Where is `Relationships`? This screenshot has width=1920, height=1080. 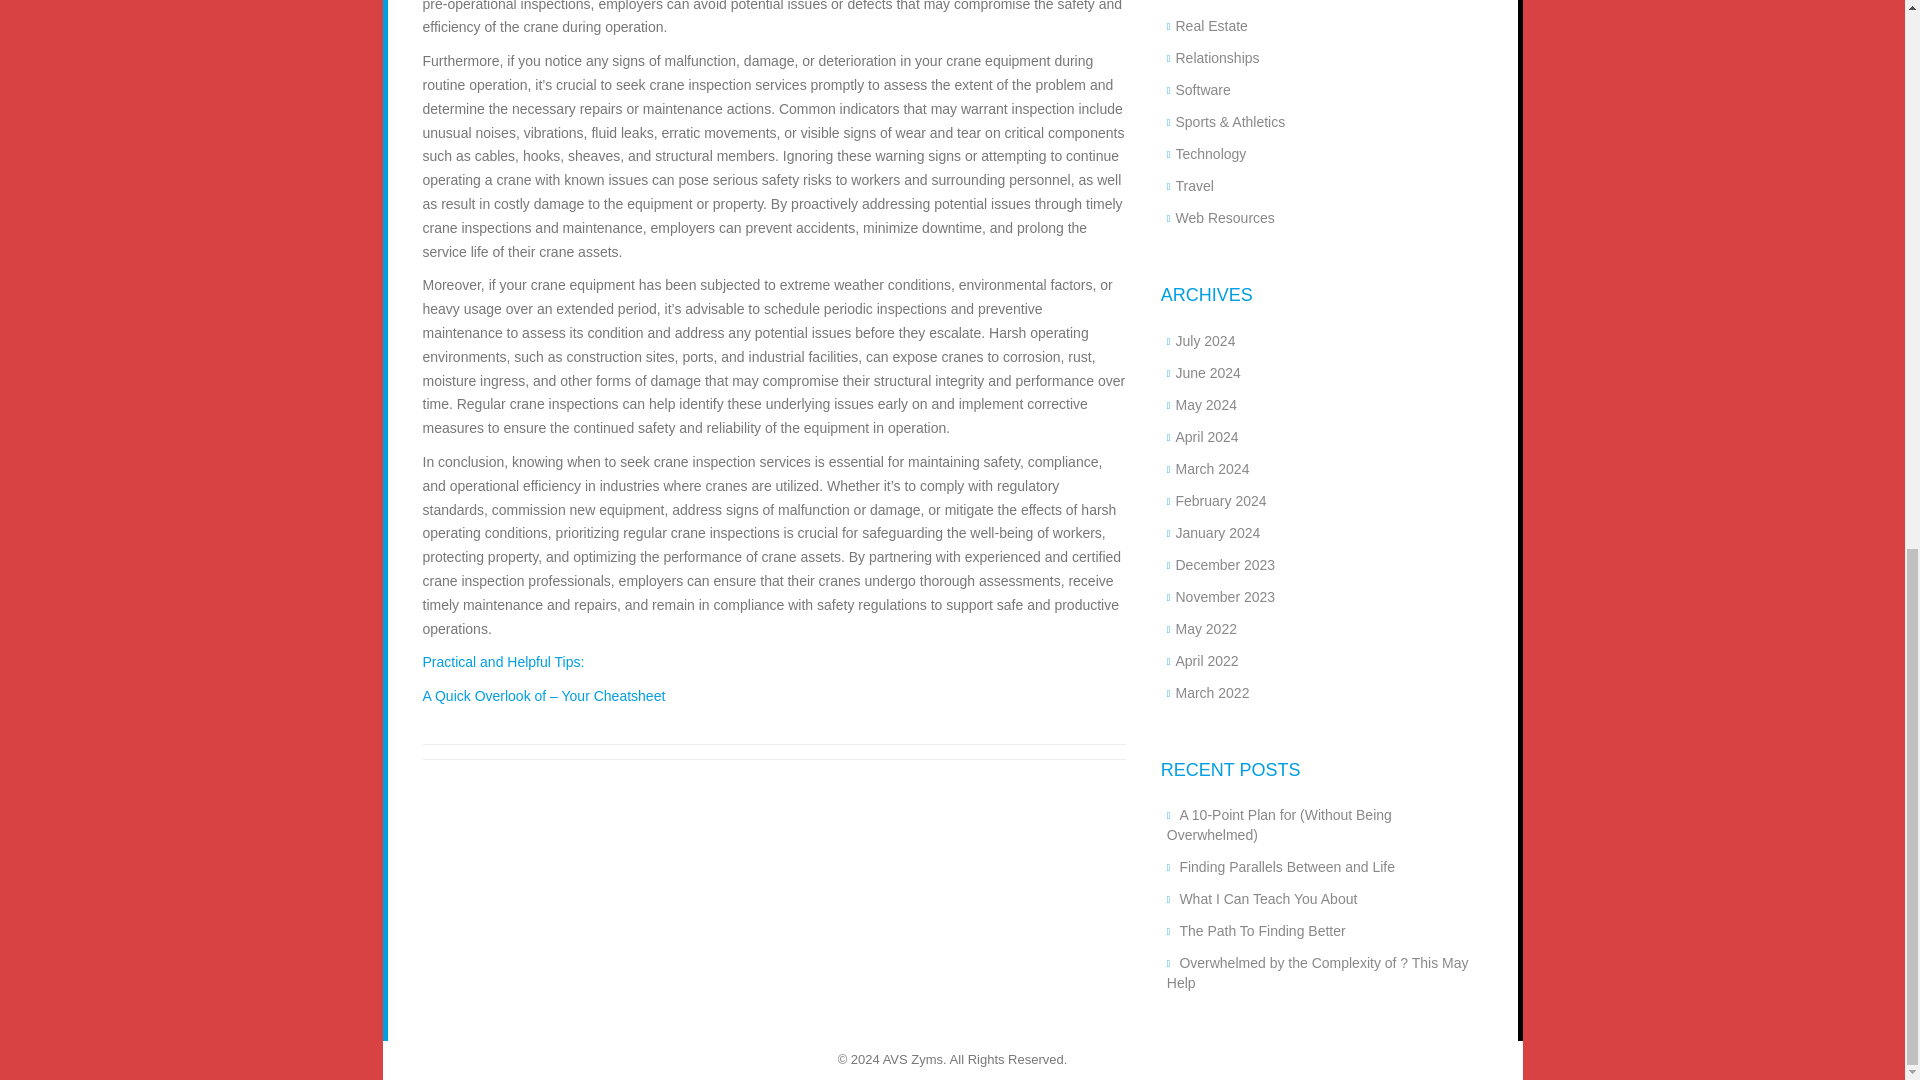 Relationships is located at coordinates (1217, 57).